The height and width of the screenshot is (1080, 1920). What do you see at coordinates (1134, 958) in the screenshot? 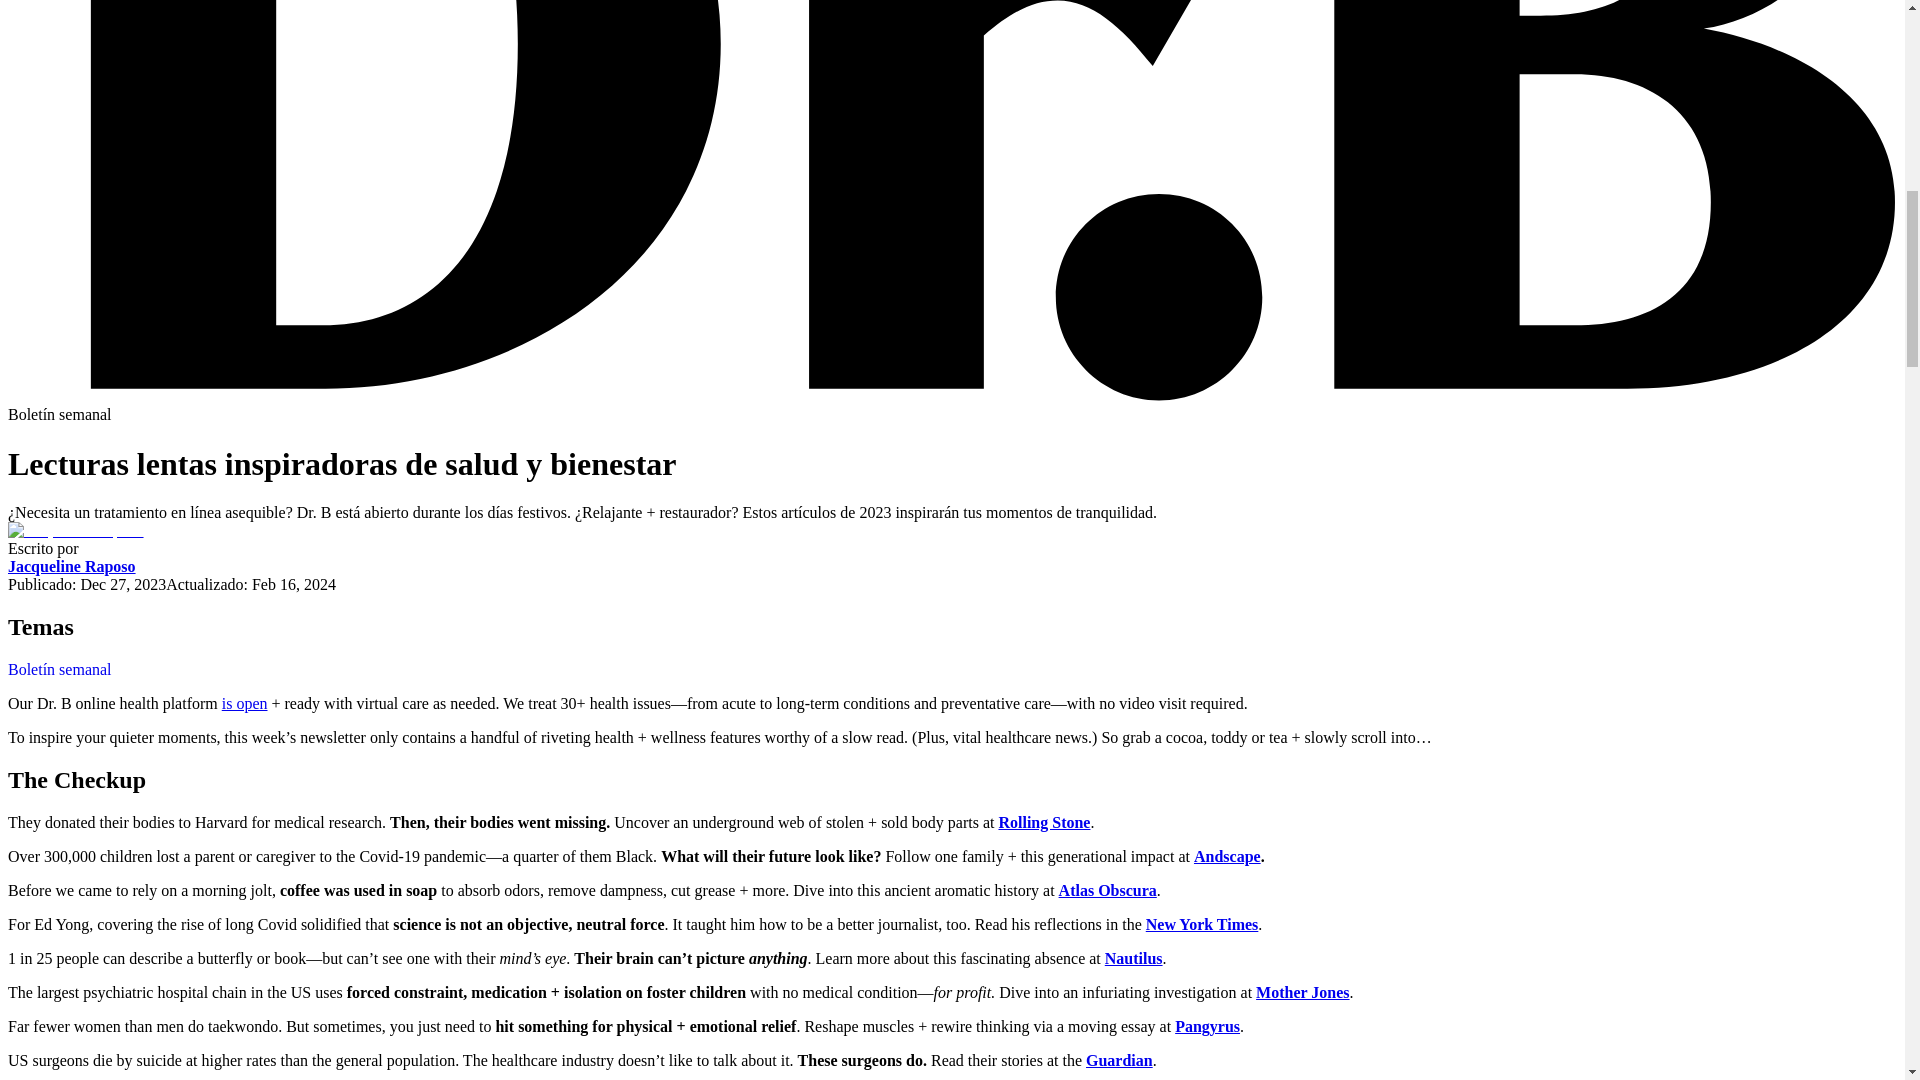
I see `Nautilus` at bounding box center [1134, 958].